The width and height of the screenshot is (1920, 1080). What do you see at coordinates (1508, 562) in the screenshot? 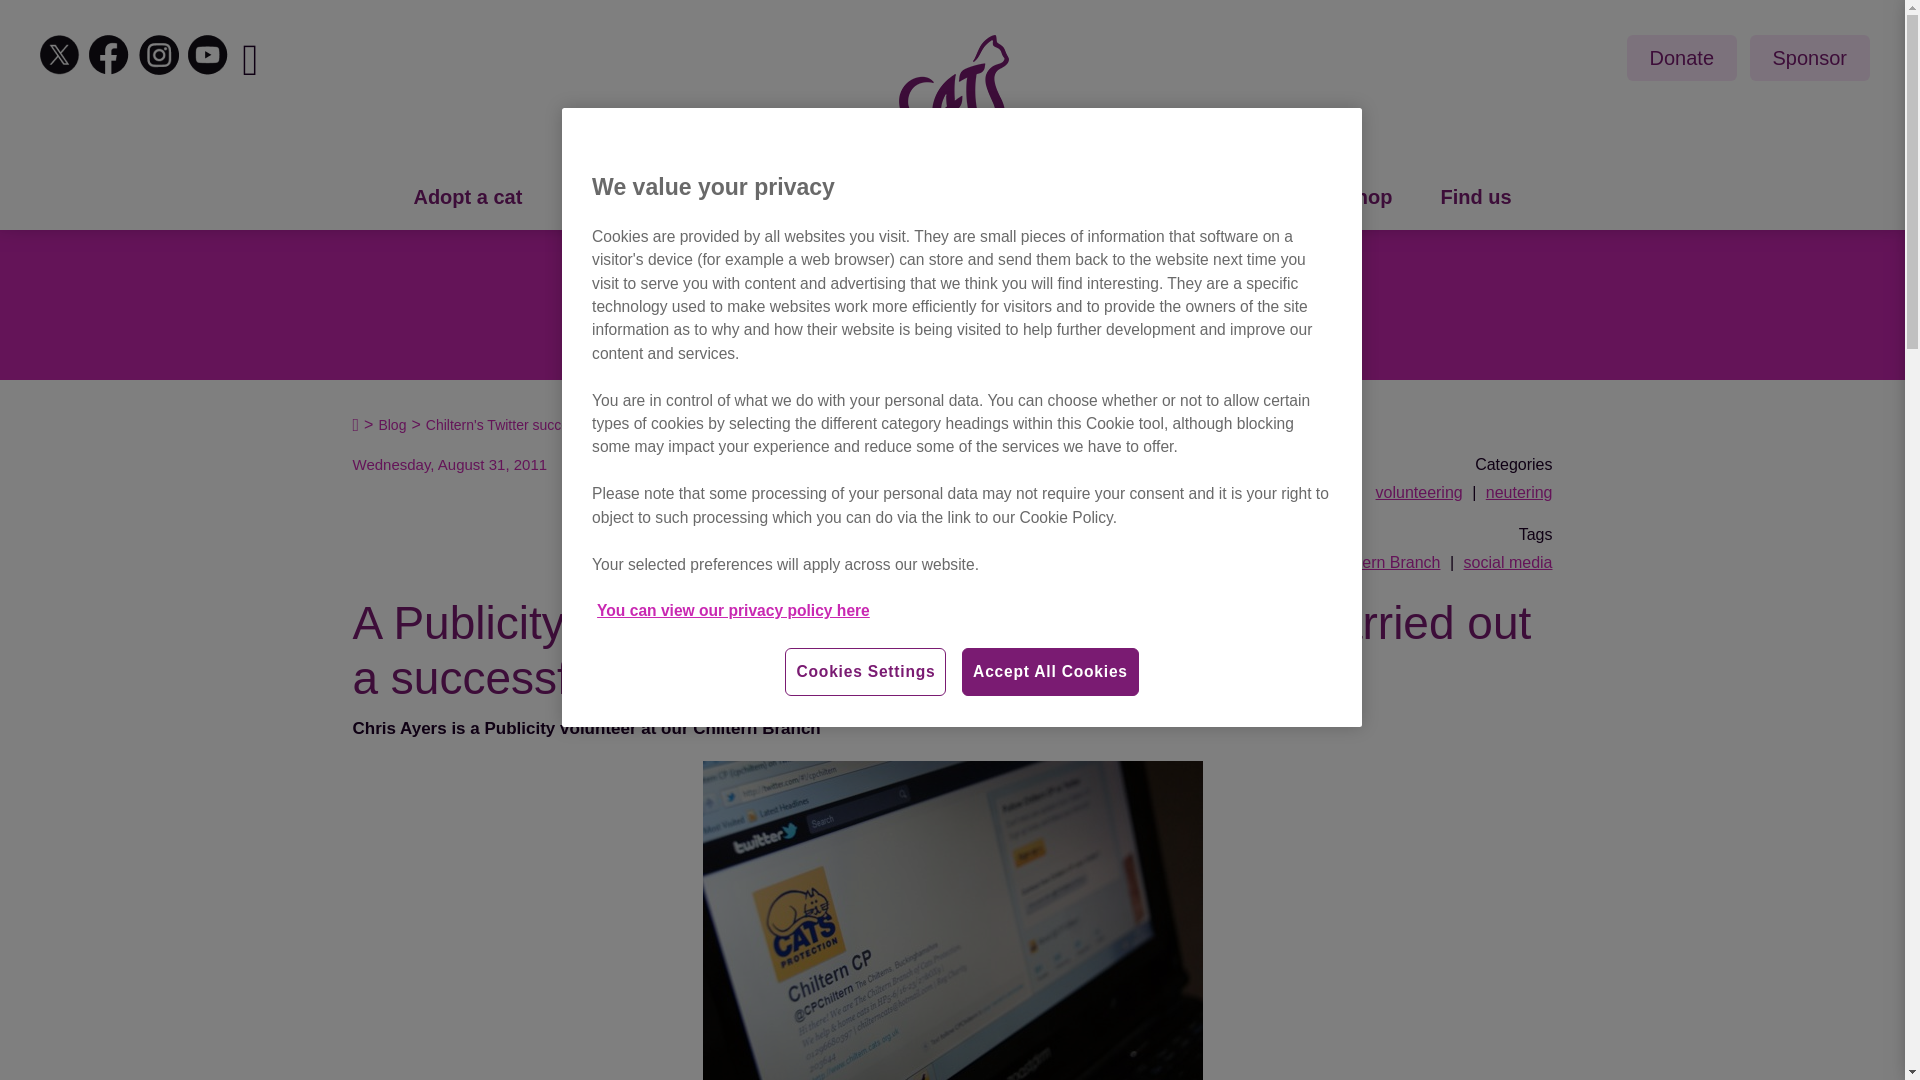
I see `Tag: social media` at bounding box center [1508, 562].